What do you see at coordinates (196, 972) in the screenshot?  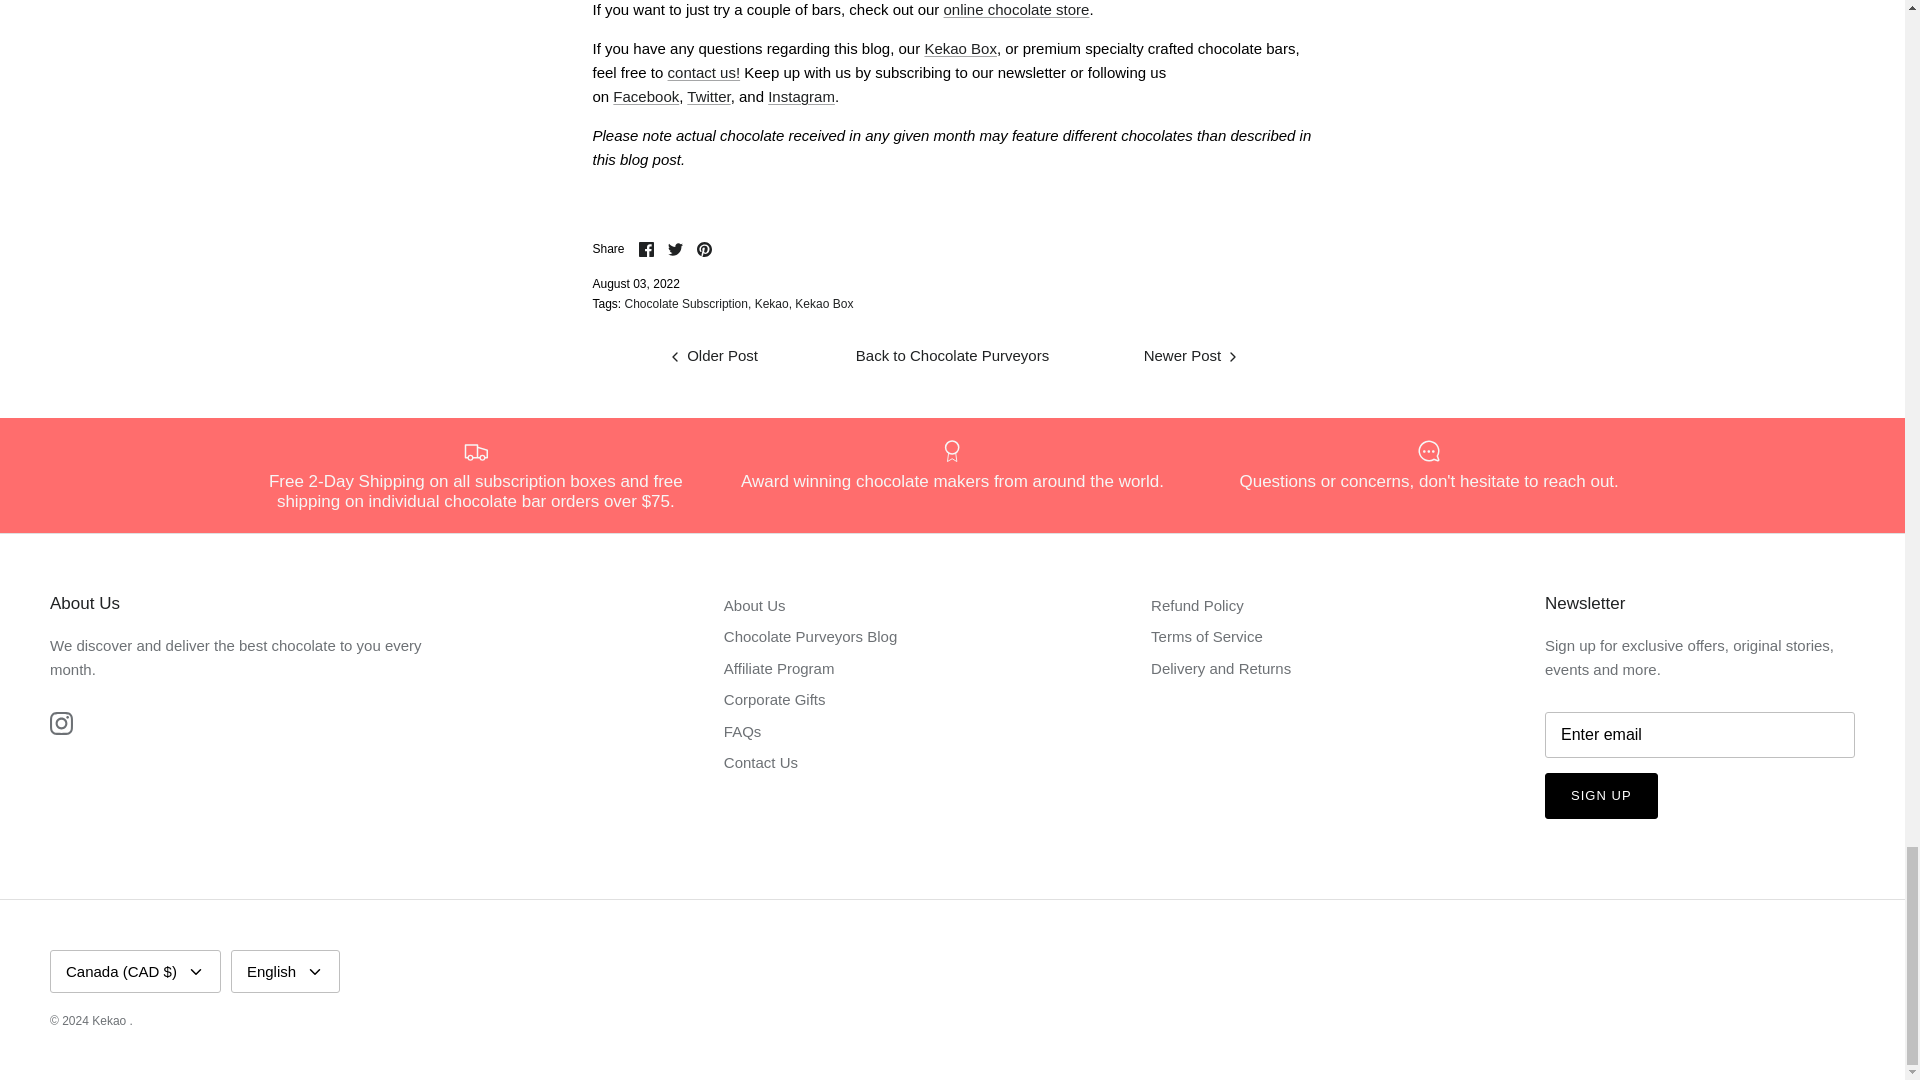 I see `Down` at bounding box center [196, 972].